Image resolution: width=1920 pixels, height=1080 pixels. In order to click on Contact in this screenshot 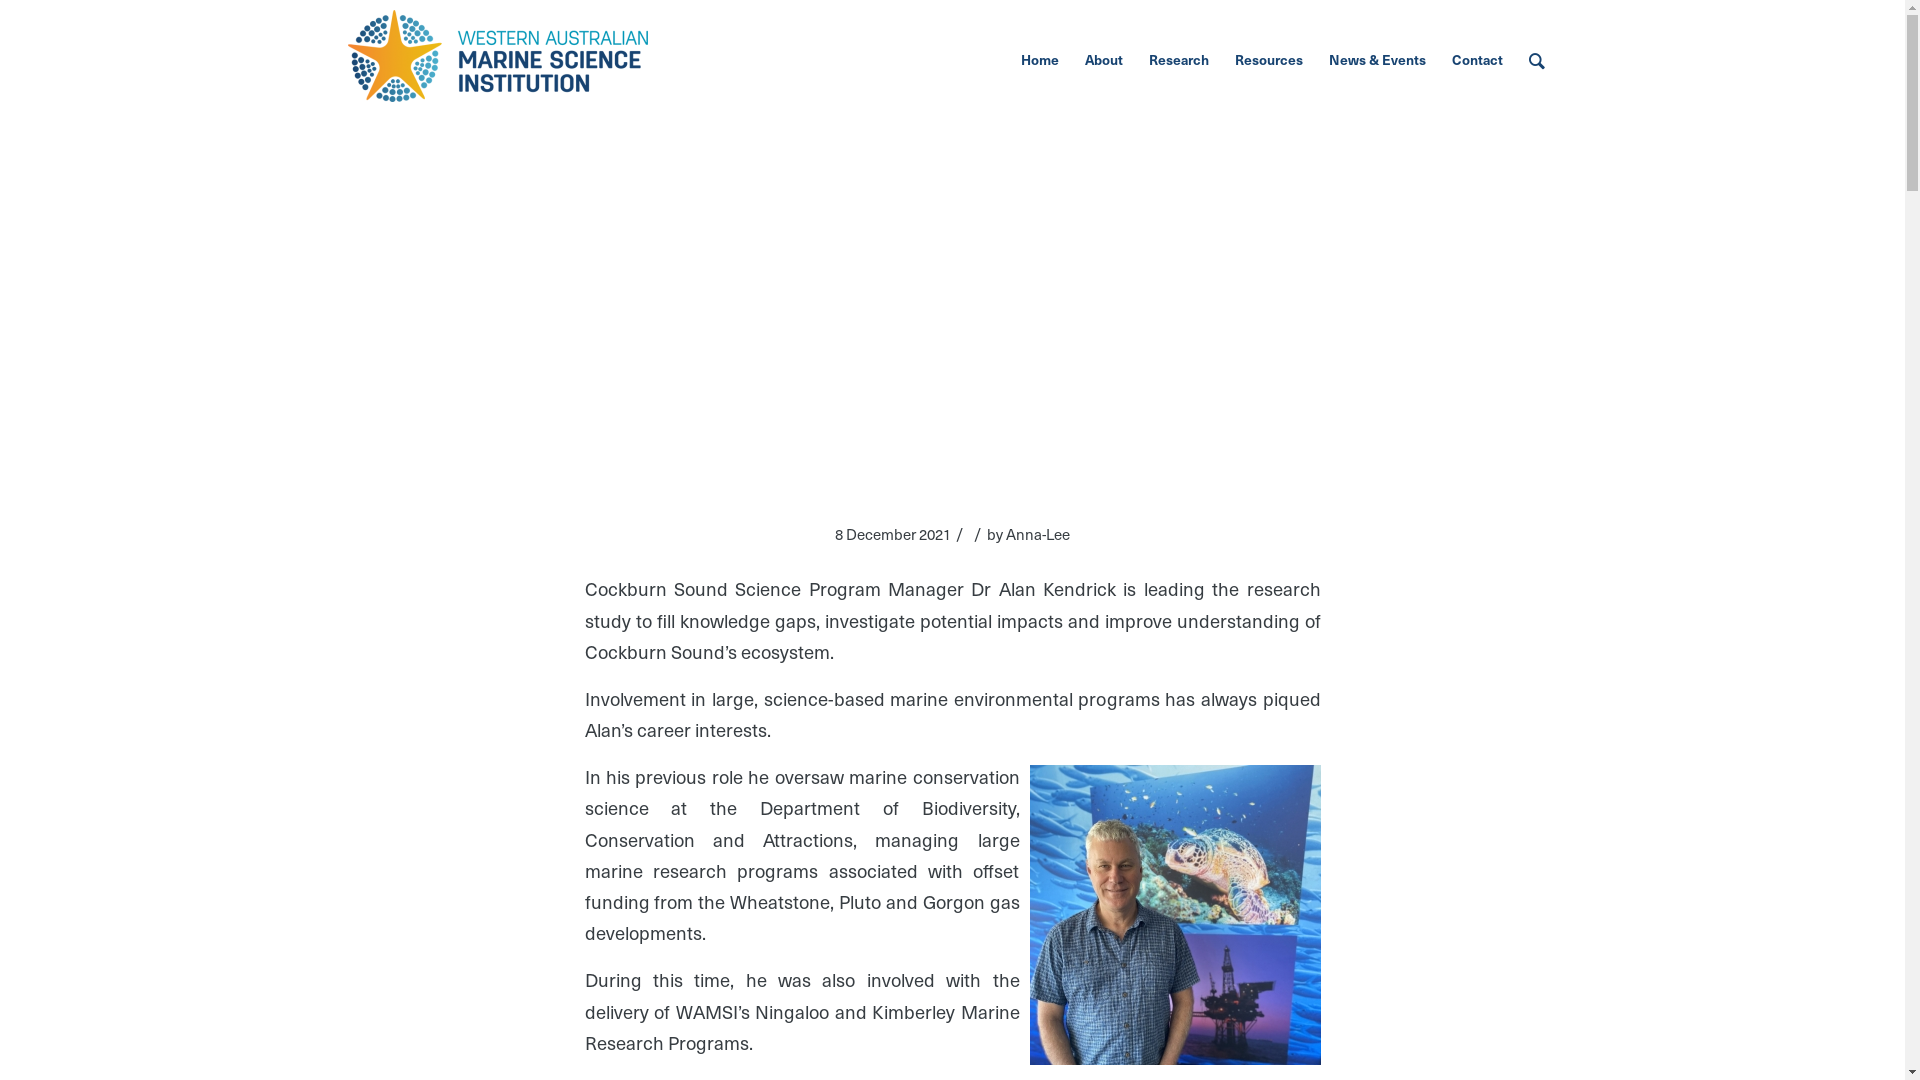, I will do `click(1476, 60)`.